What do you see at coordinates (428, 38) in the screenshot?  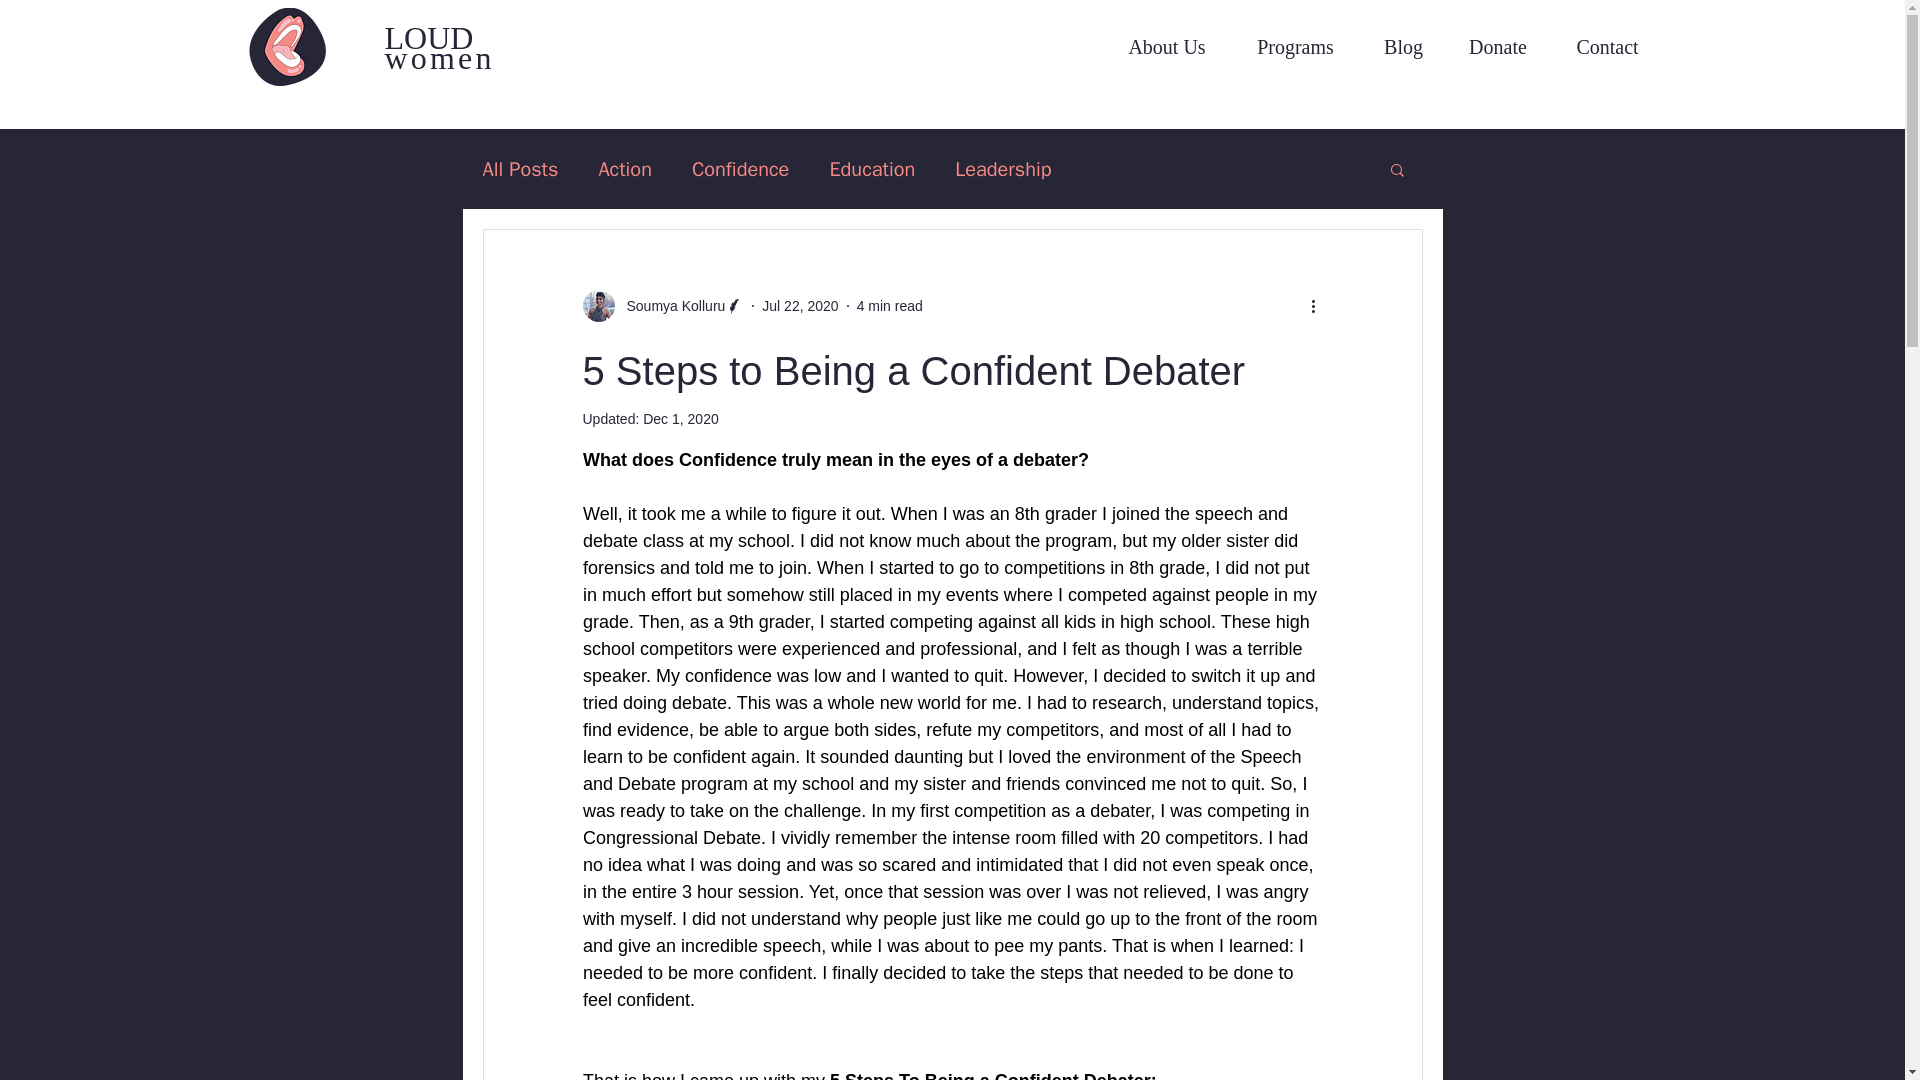 I see `LOUD` at bounding box center [428, 38].